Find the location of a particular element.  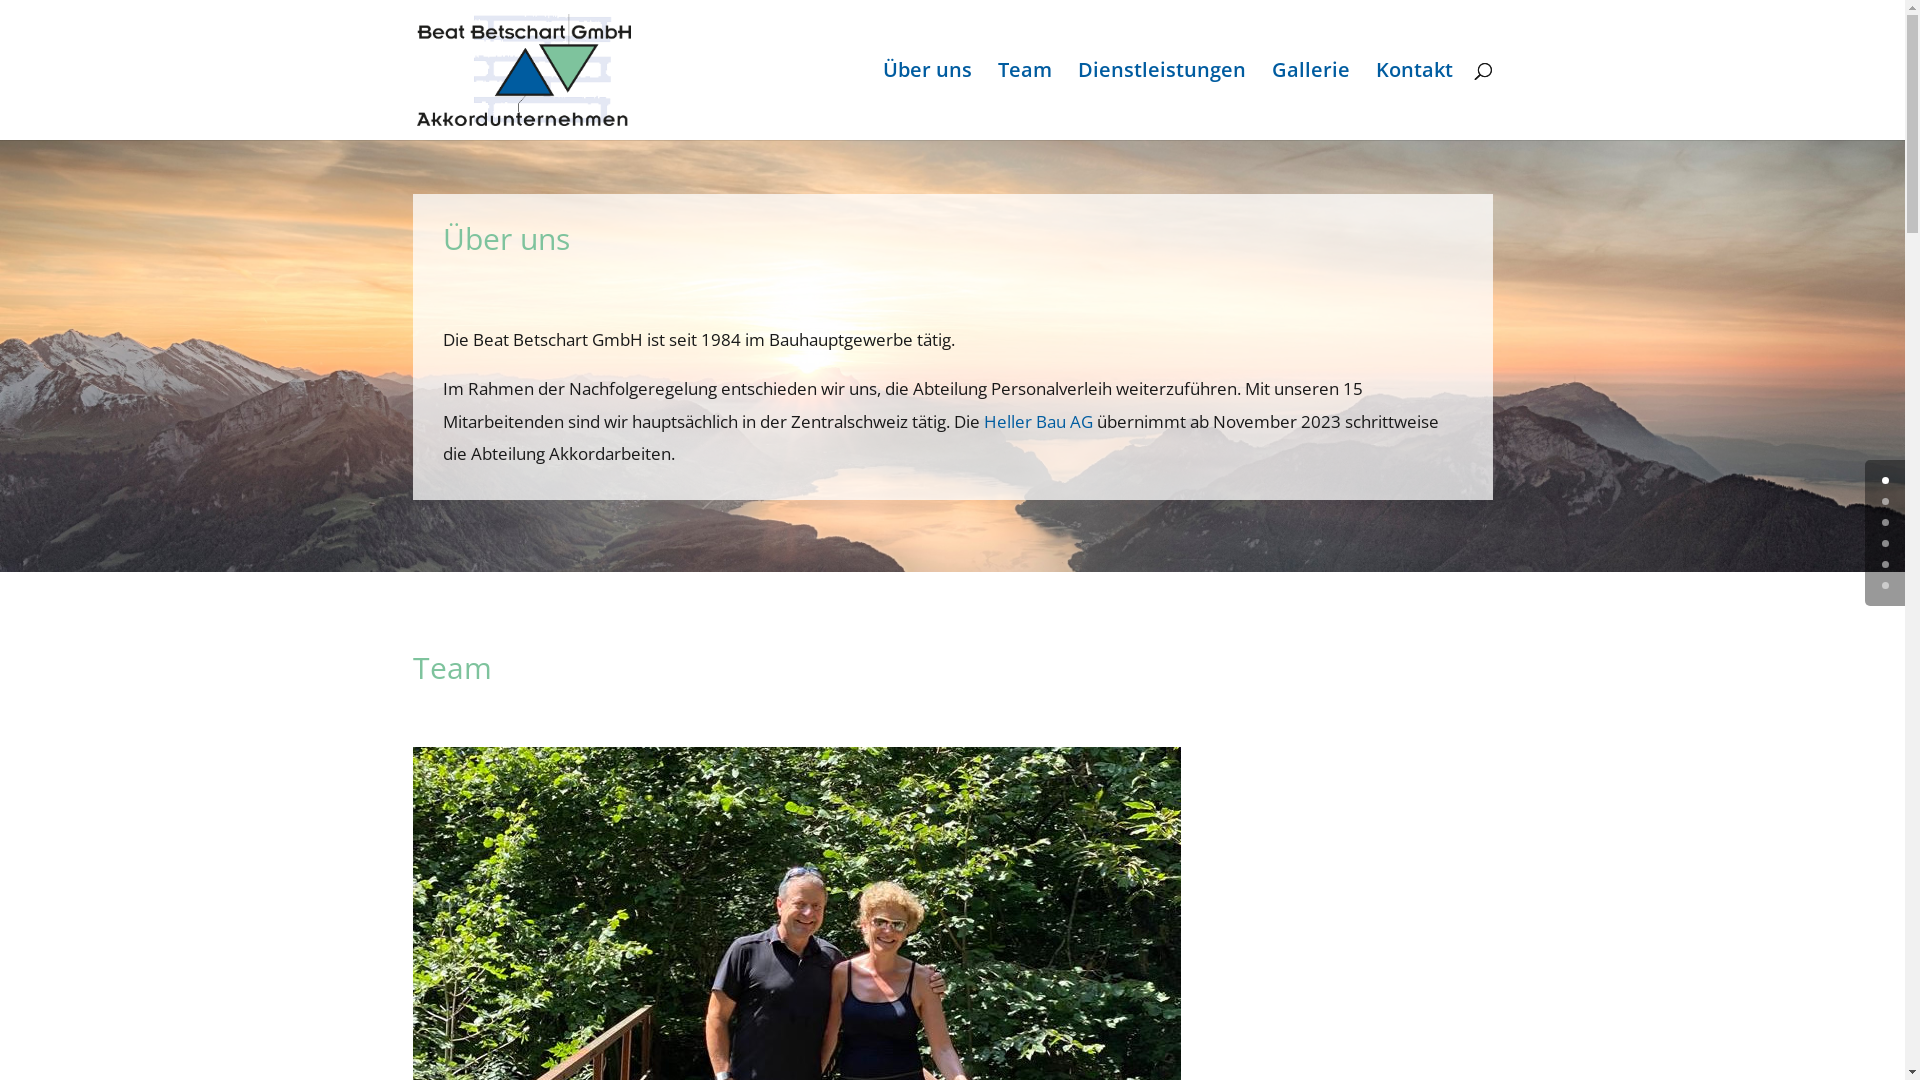

Gallerie is located at coordinates (1311, 102).